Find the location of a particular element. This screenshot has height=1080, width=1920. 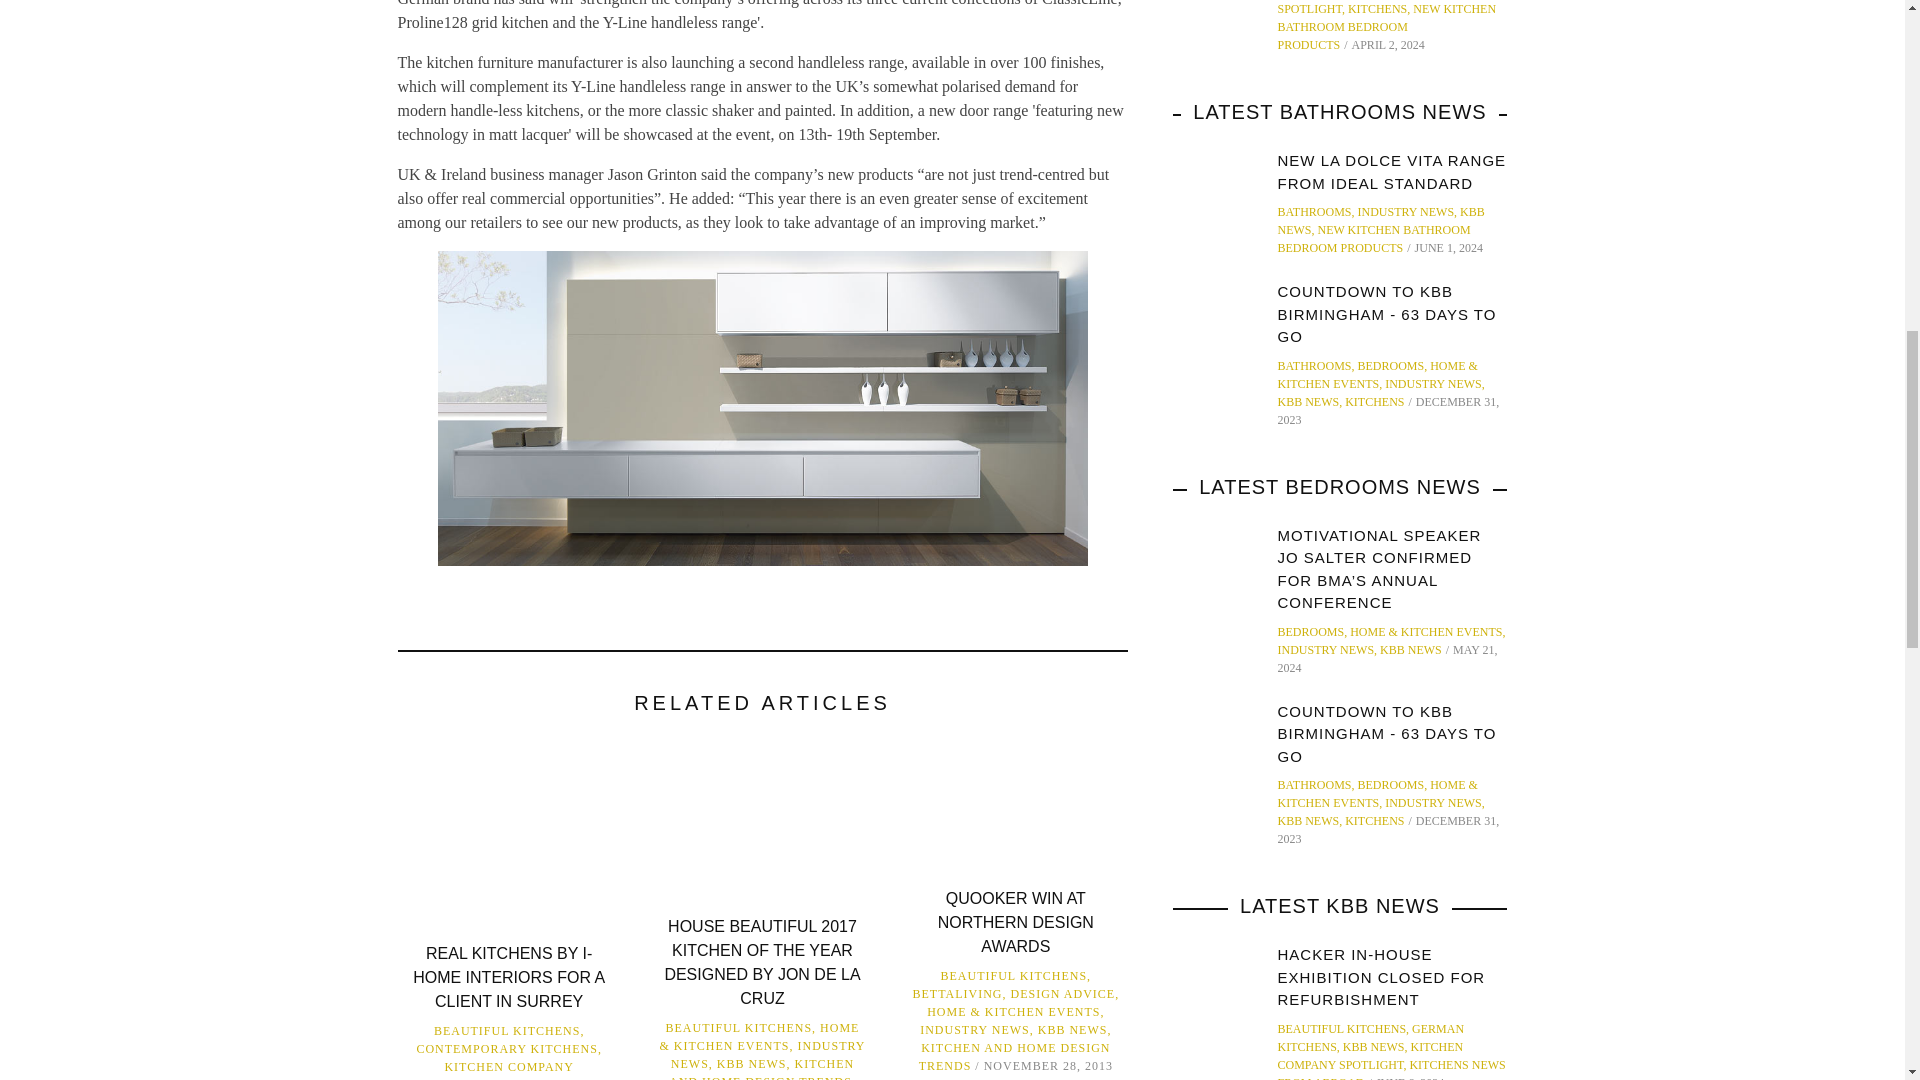

BEAUTIFUL KITCHENS is located at coordinates (739, 1027).